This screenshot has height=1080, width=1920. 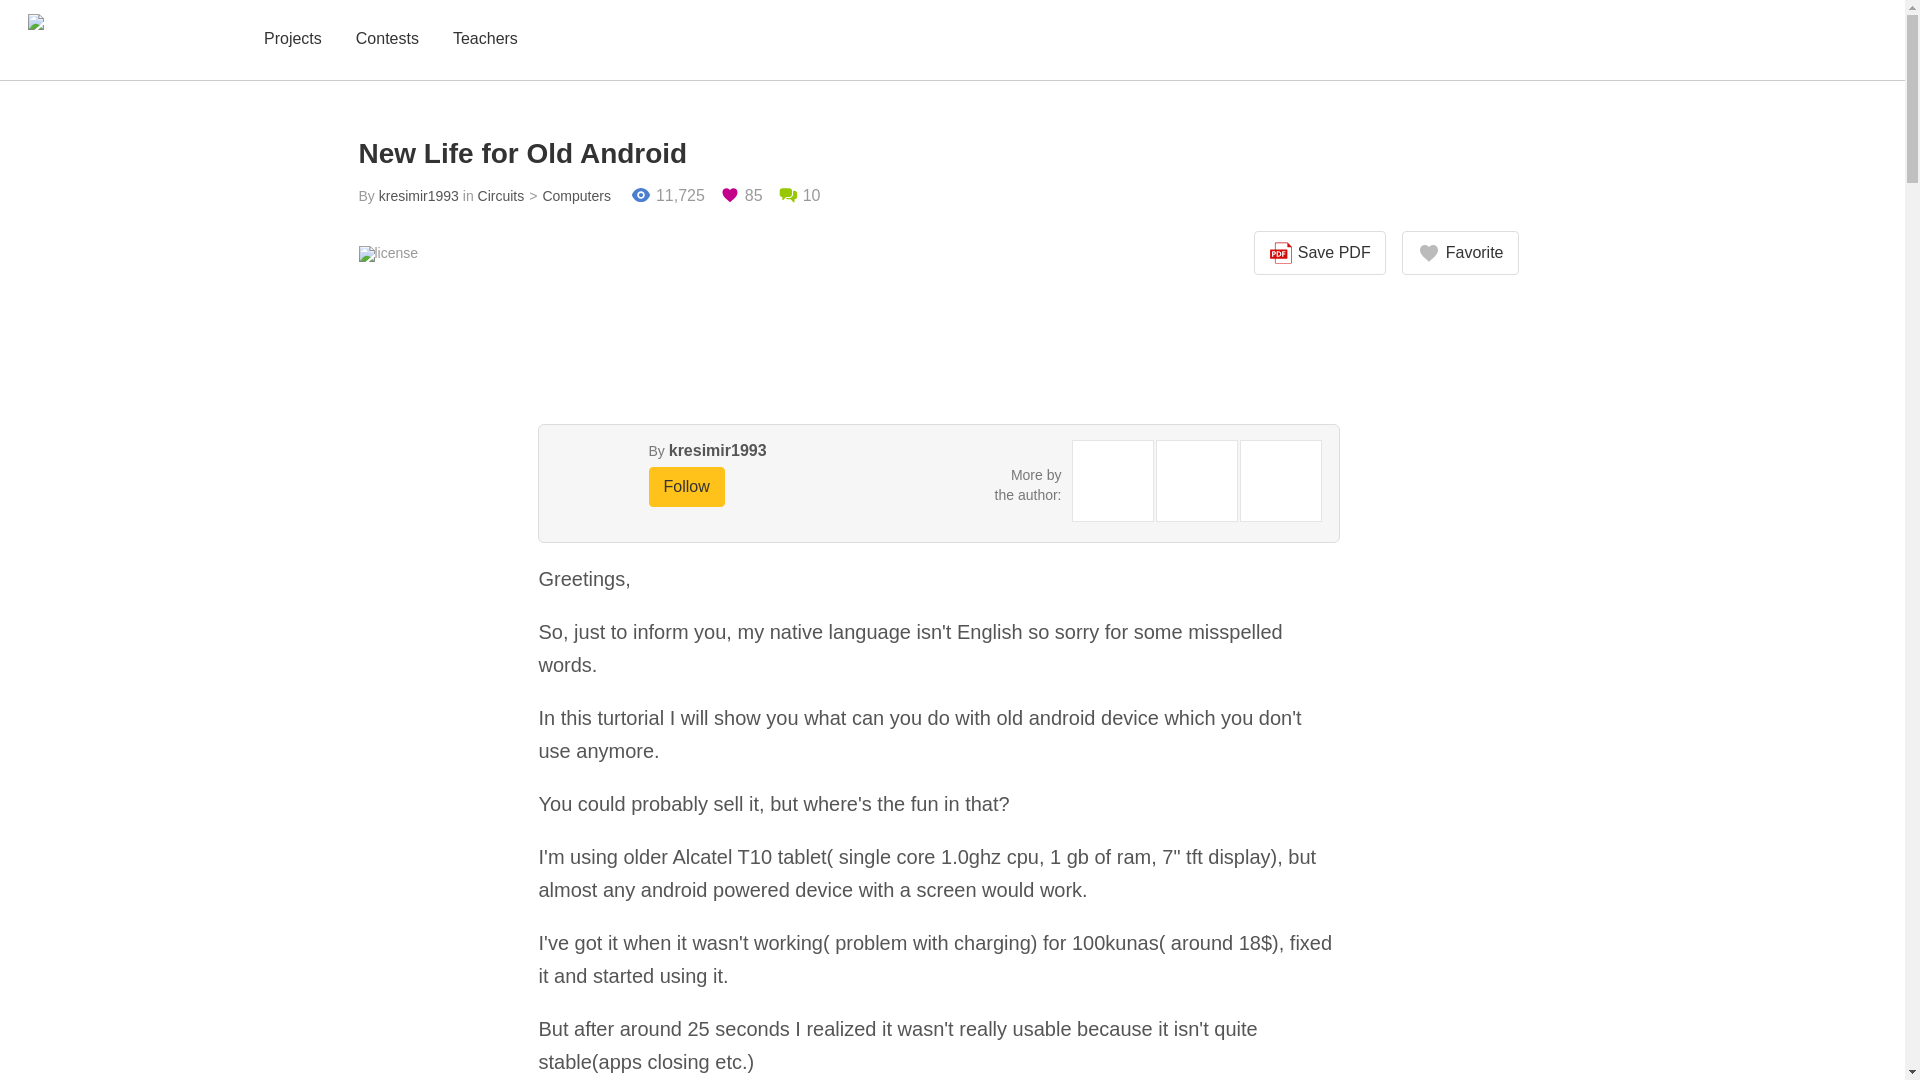 I want to click on Projects, so click(x=292, y=40).